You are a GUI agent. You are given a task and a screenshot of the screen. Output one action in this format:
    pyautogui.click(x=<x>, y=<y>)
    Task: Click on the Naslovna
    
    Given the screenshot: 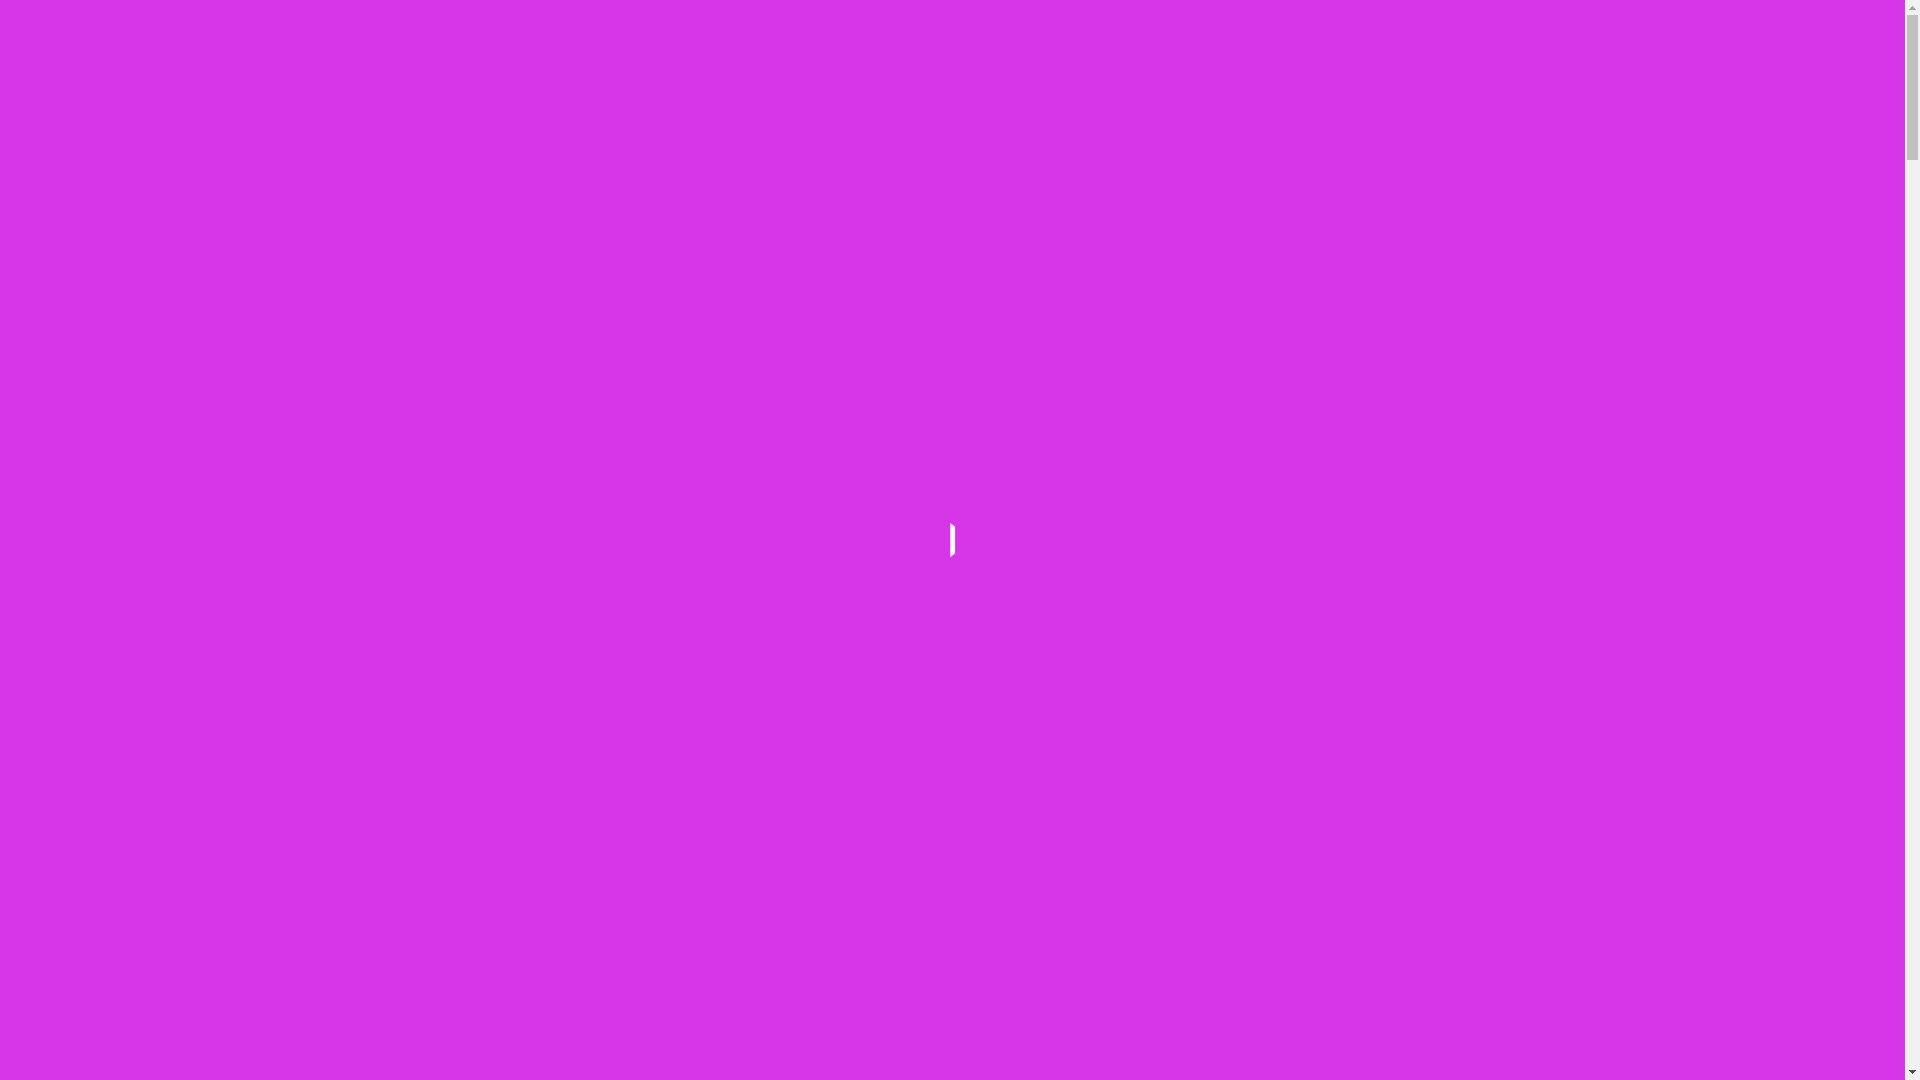 What is the action you would take?
    pyautogui.click(x=681, y=100)
    